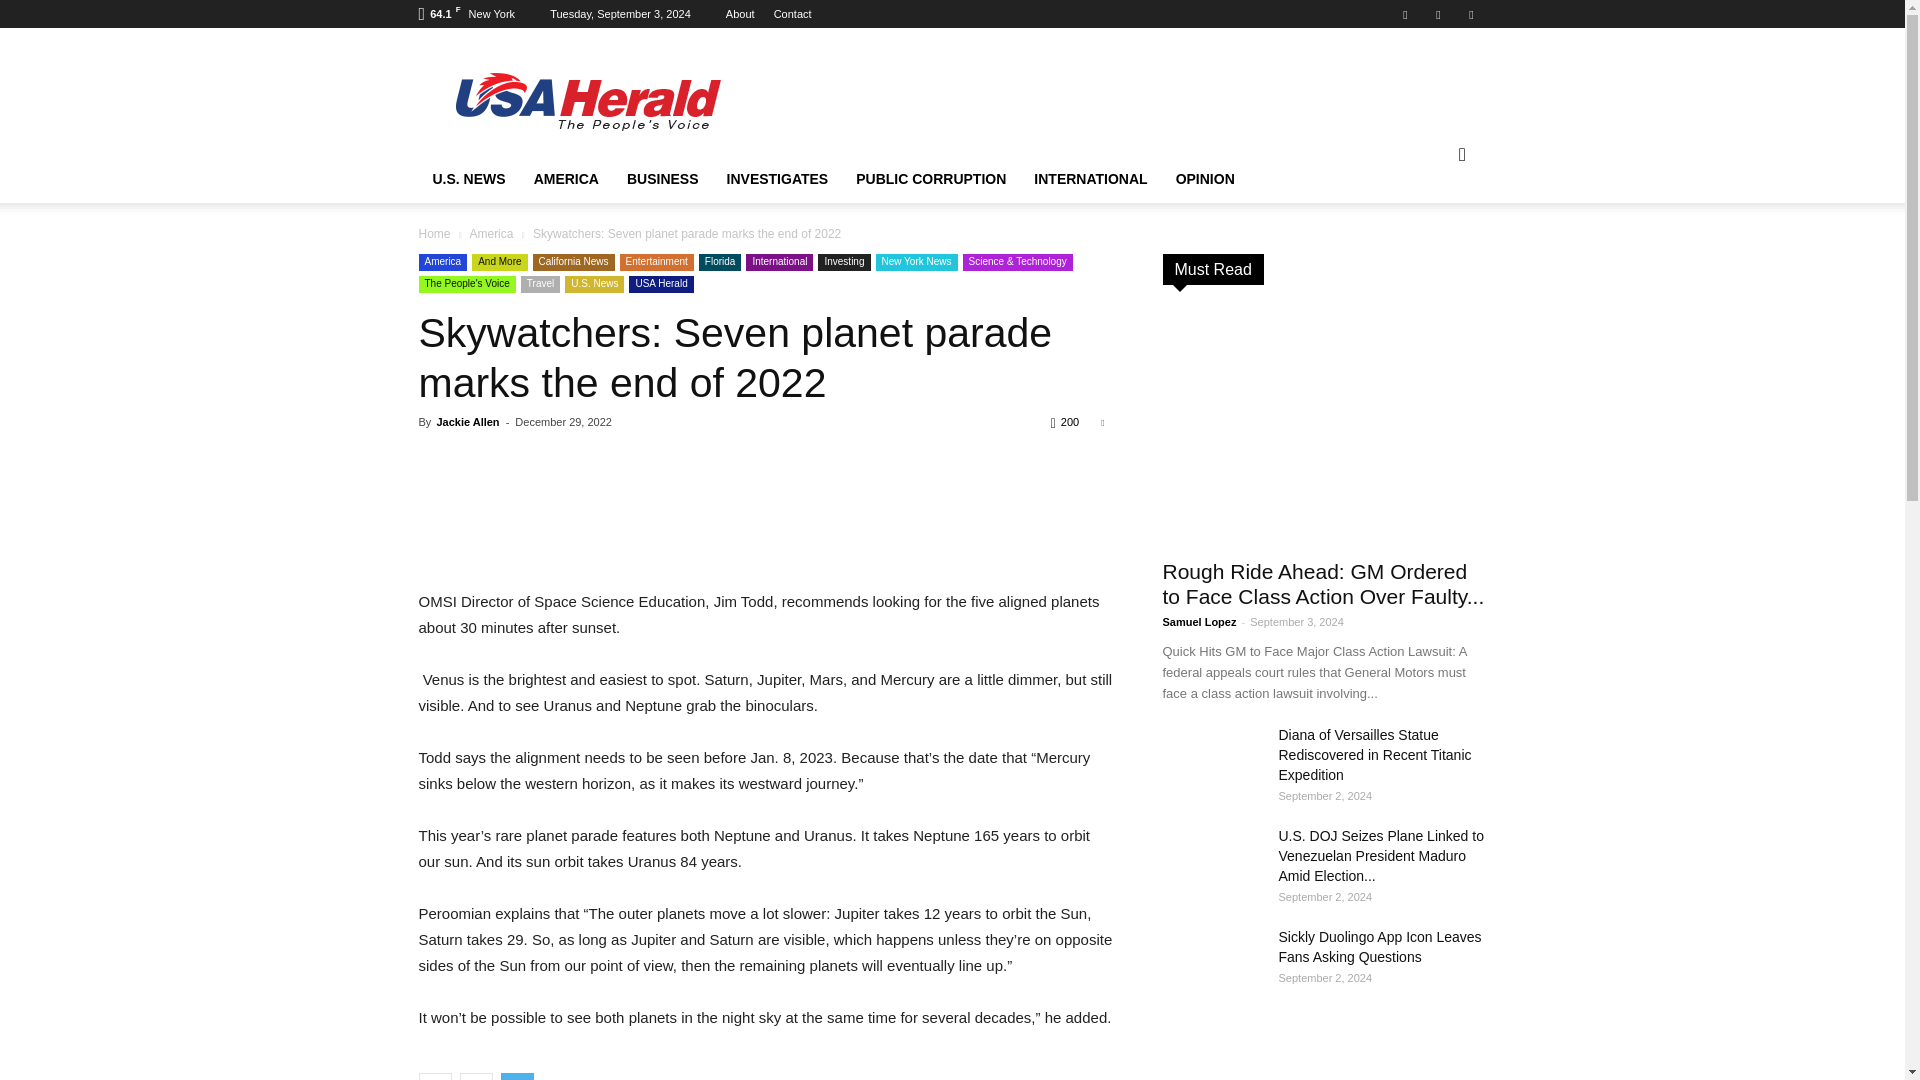 The height and width of the screenshot is (1080, 1920). What do you see at coordinates (662, 179) in the screenshot?
I see `BUSINESS` at bounding box center [662, 179].